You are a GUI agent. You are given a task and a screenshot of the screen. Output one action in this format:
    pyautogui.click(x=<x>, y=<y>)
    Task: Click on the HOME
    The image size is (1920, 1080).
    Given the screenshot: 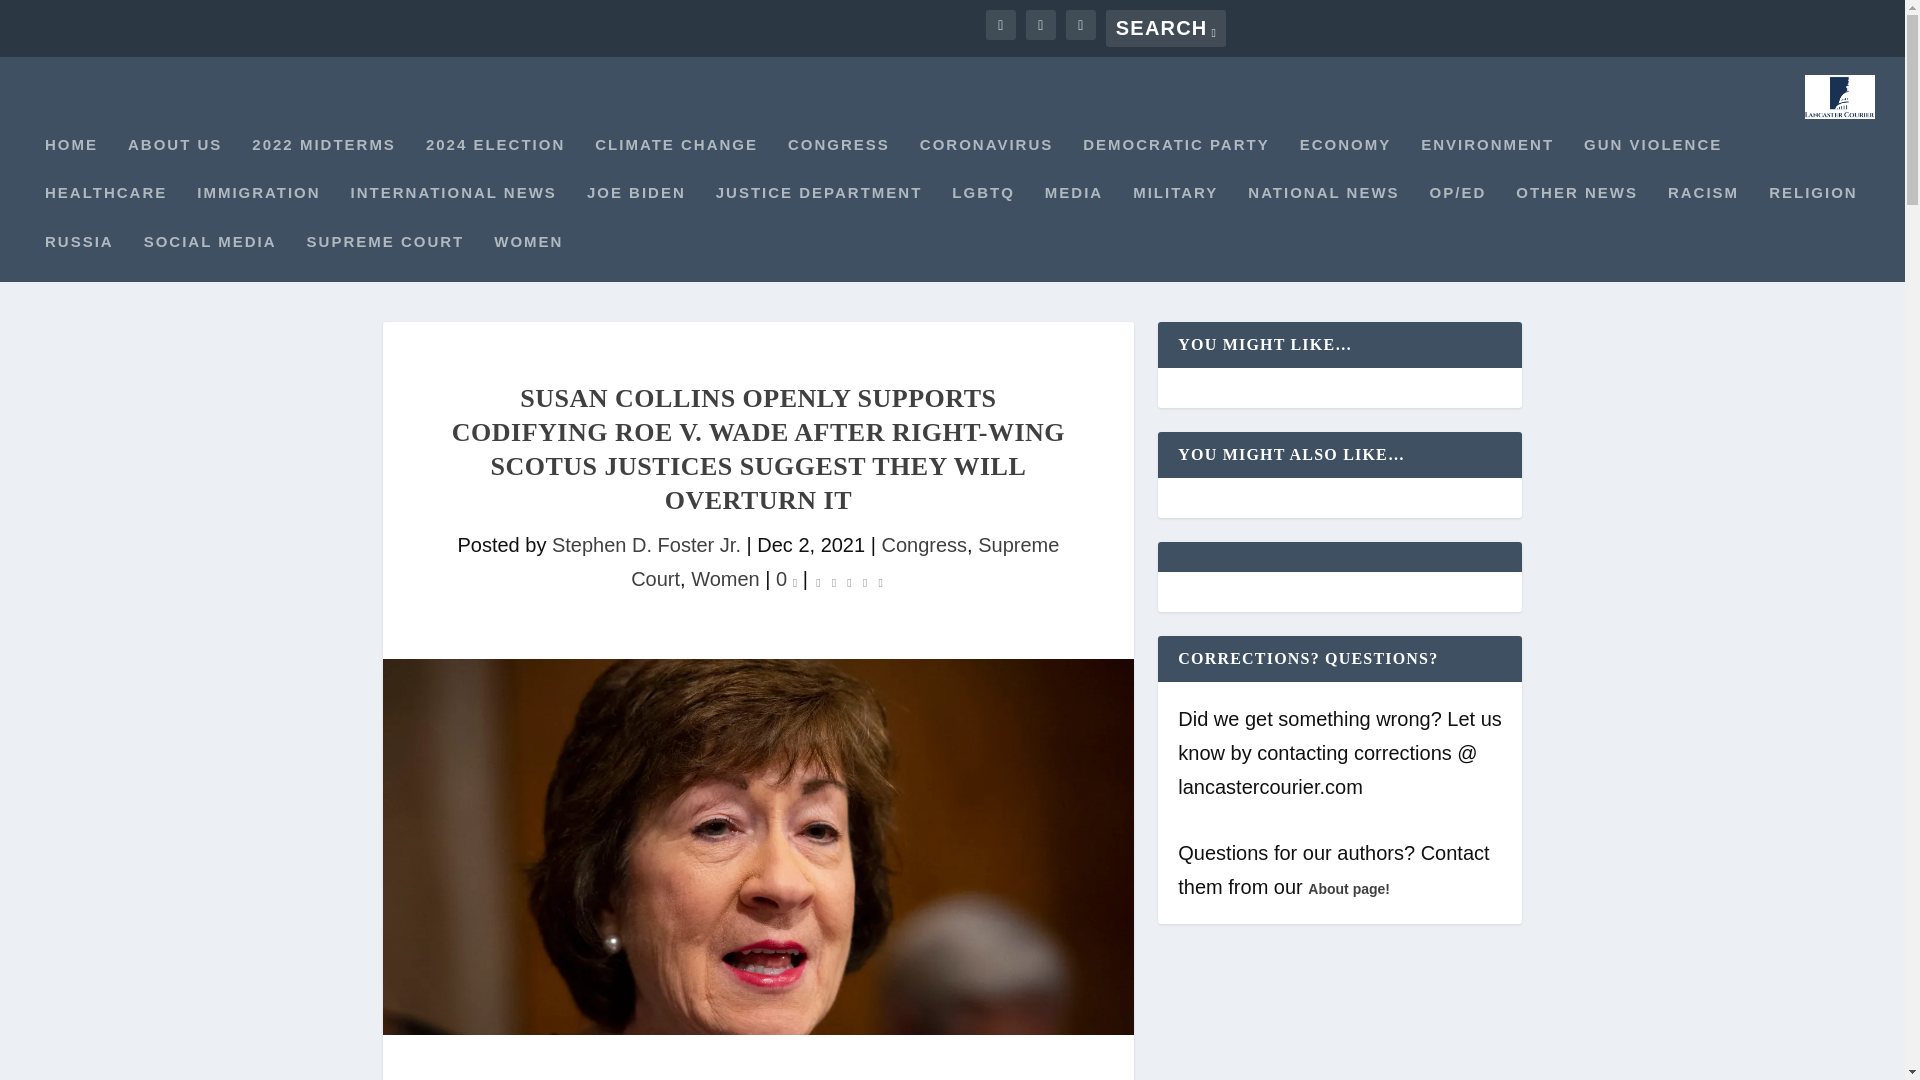 What is the action you would take?
    pyautogui.click(x=70, y=161)
    